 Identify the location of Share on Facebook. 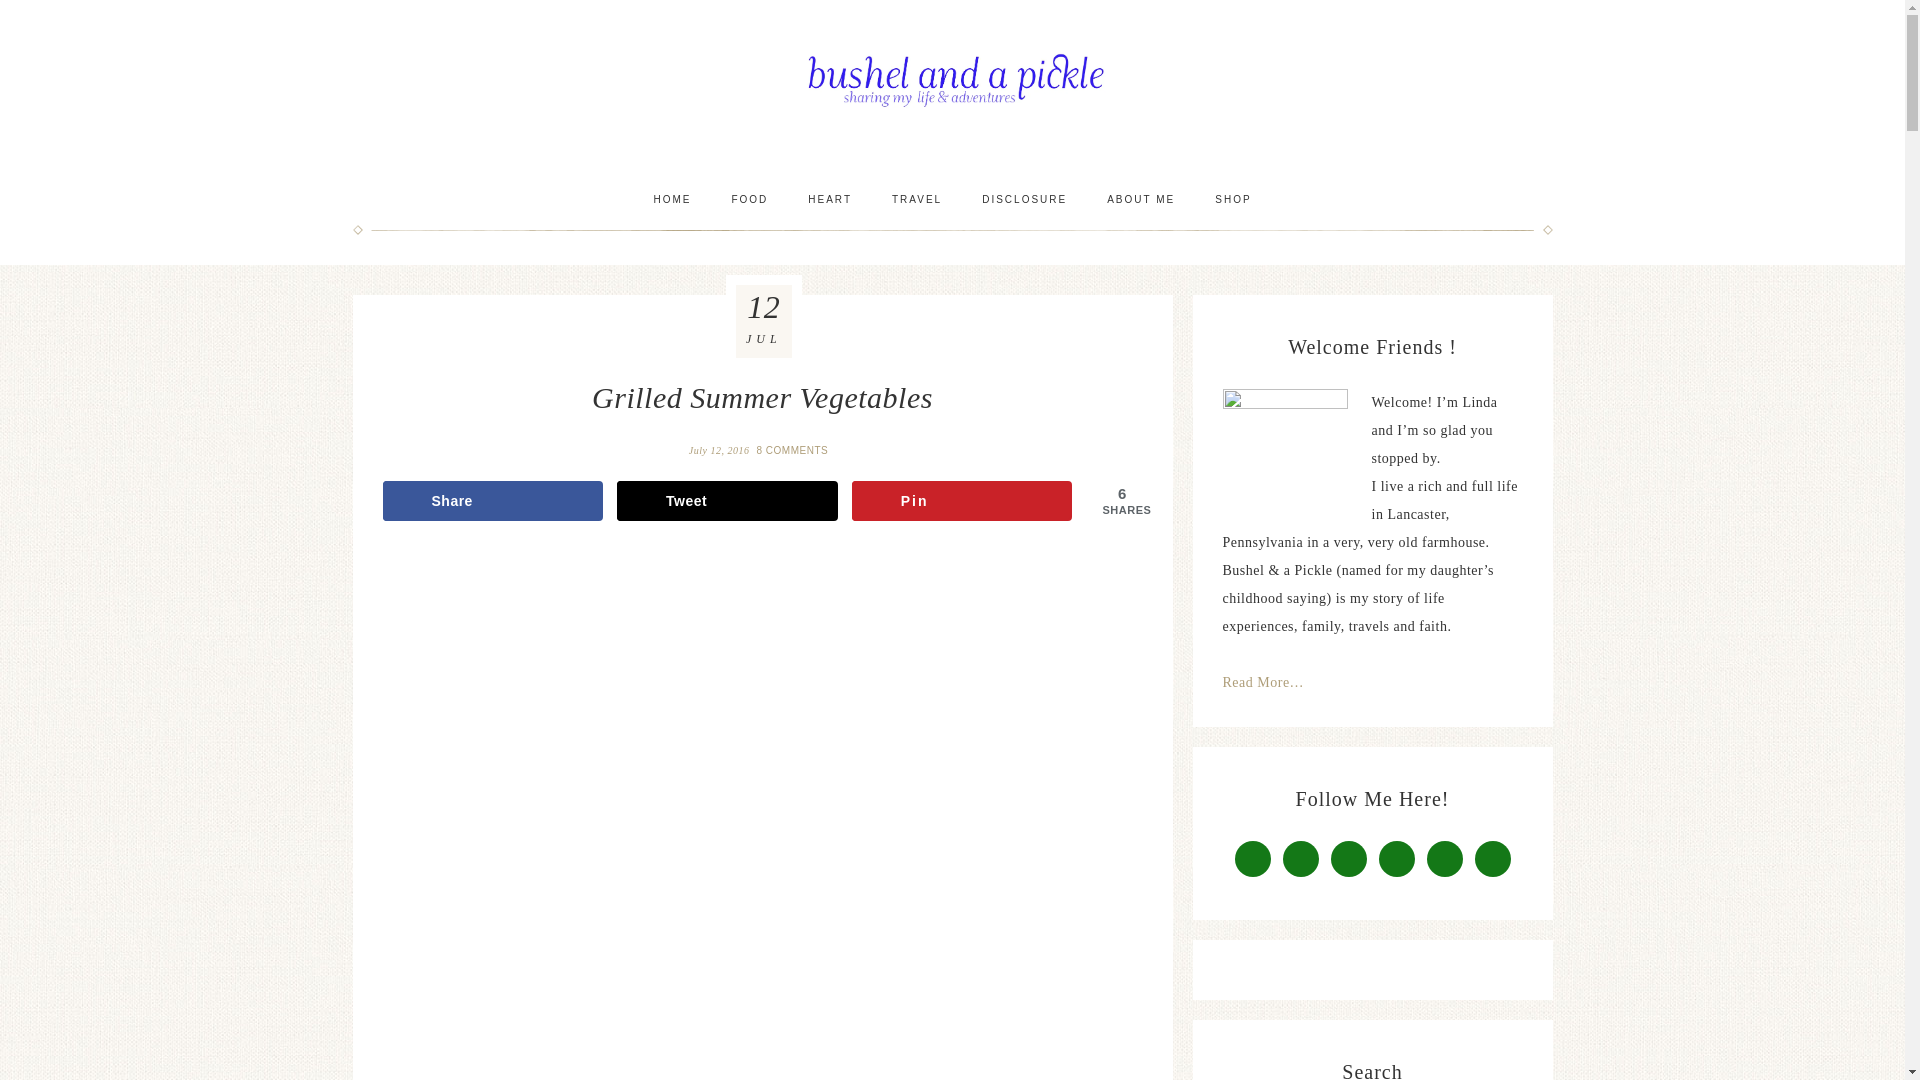
(492, 500).